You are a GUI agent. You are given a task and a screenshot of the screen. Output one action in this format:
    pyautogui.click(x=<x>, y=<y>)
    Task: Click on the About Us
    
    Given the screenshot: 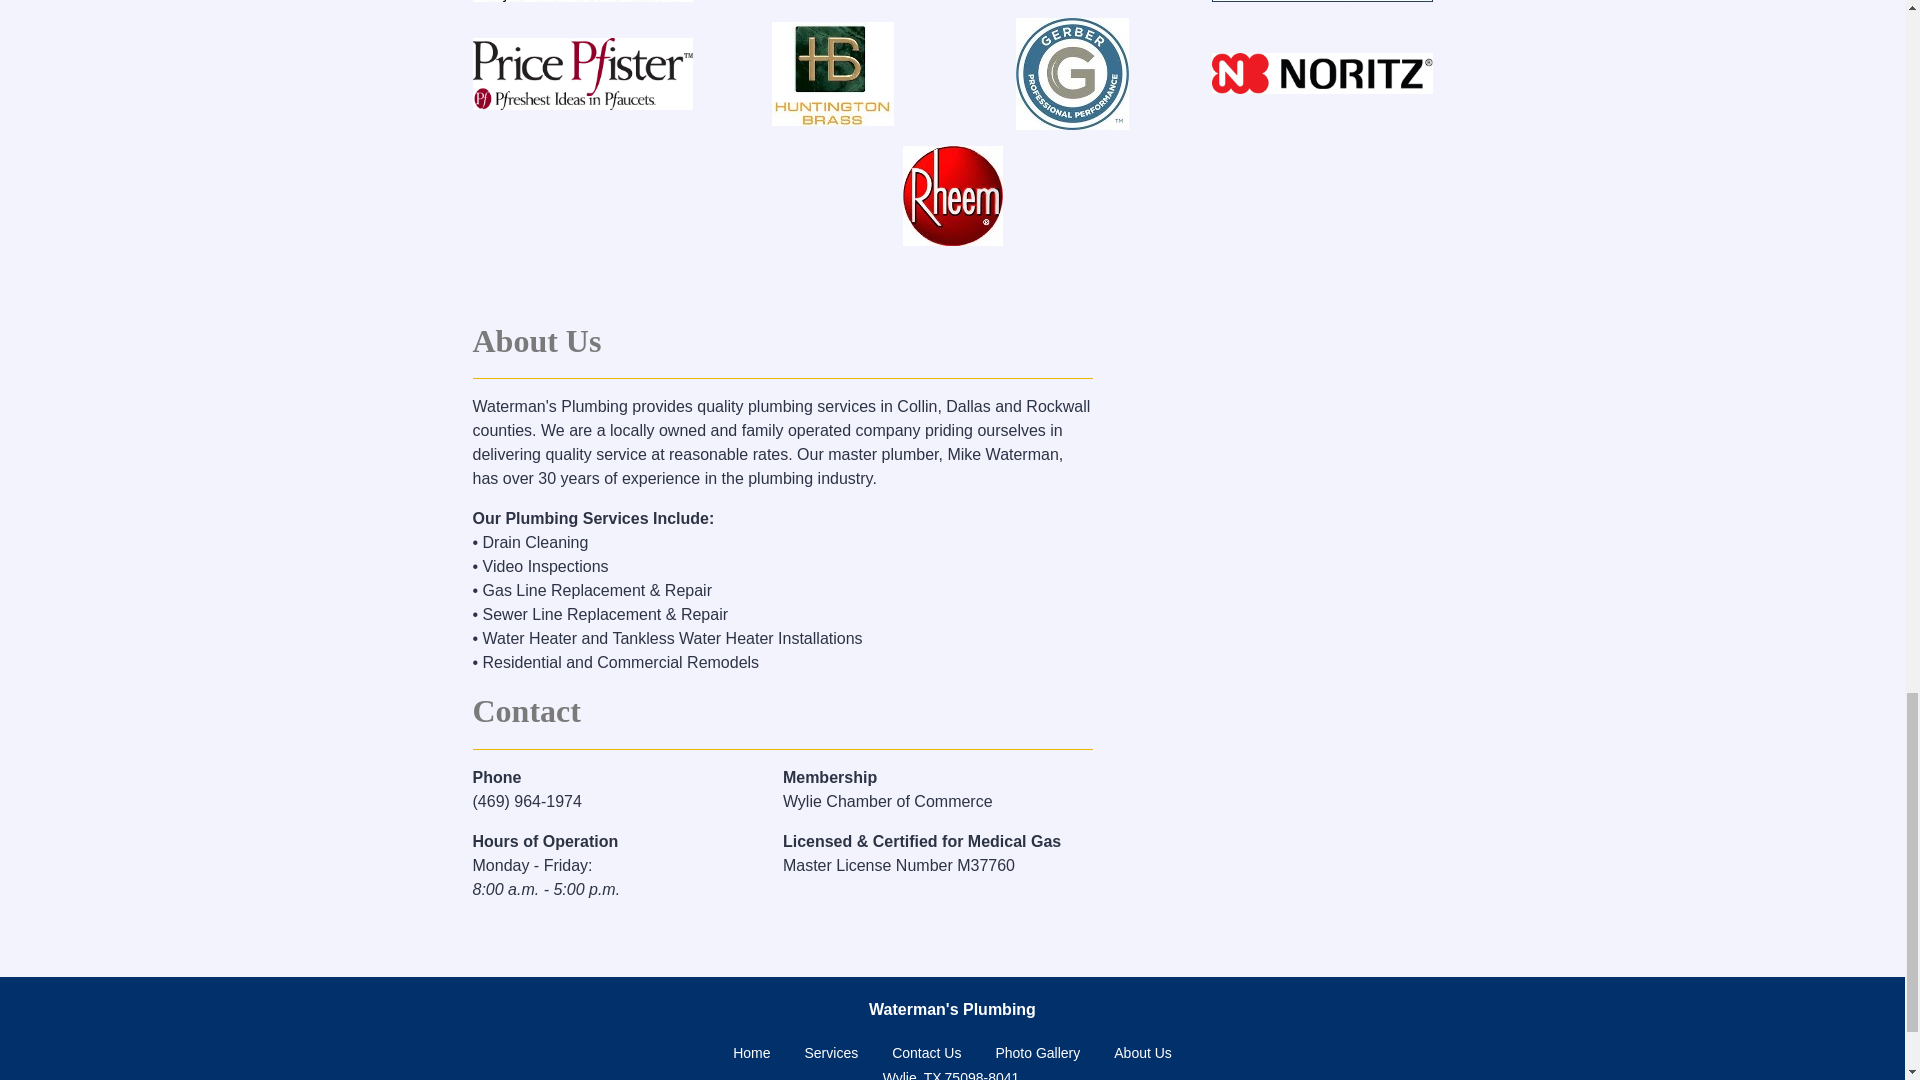 What is the action you would take?
    pyautogui.click(x=1142, y=1052)
    